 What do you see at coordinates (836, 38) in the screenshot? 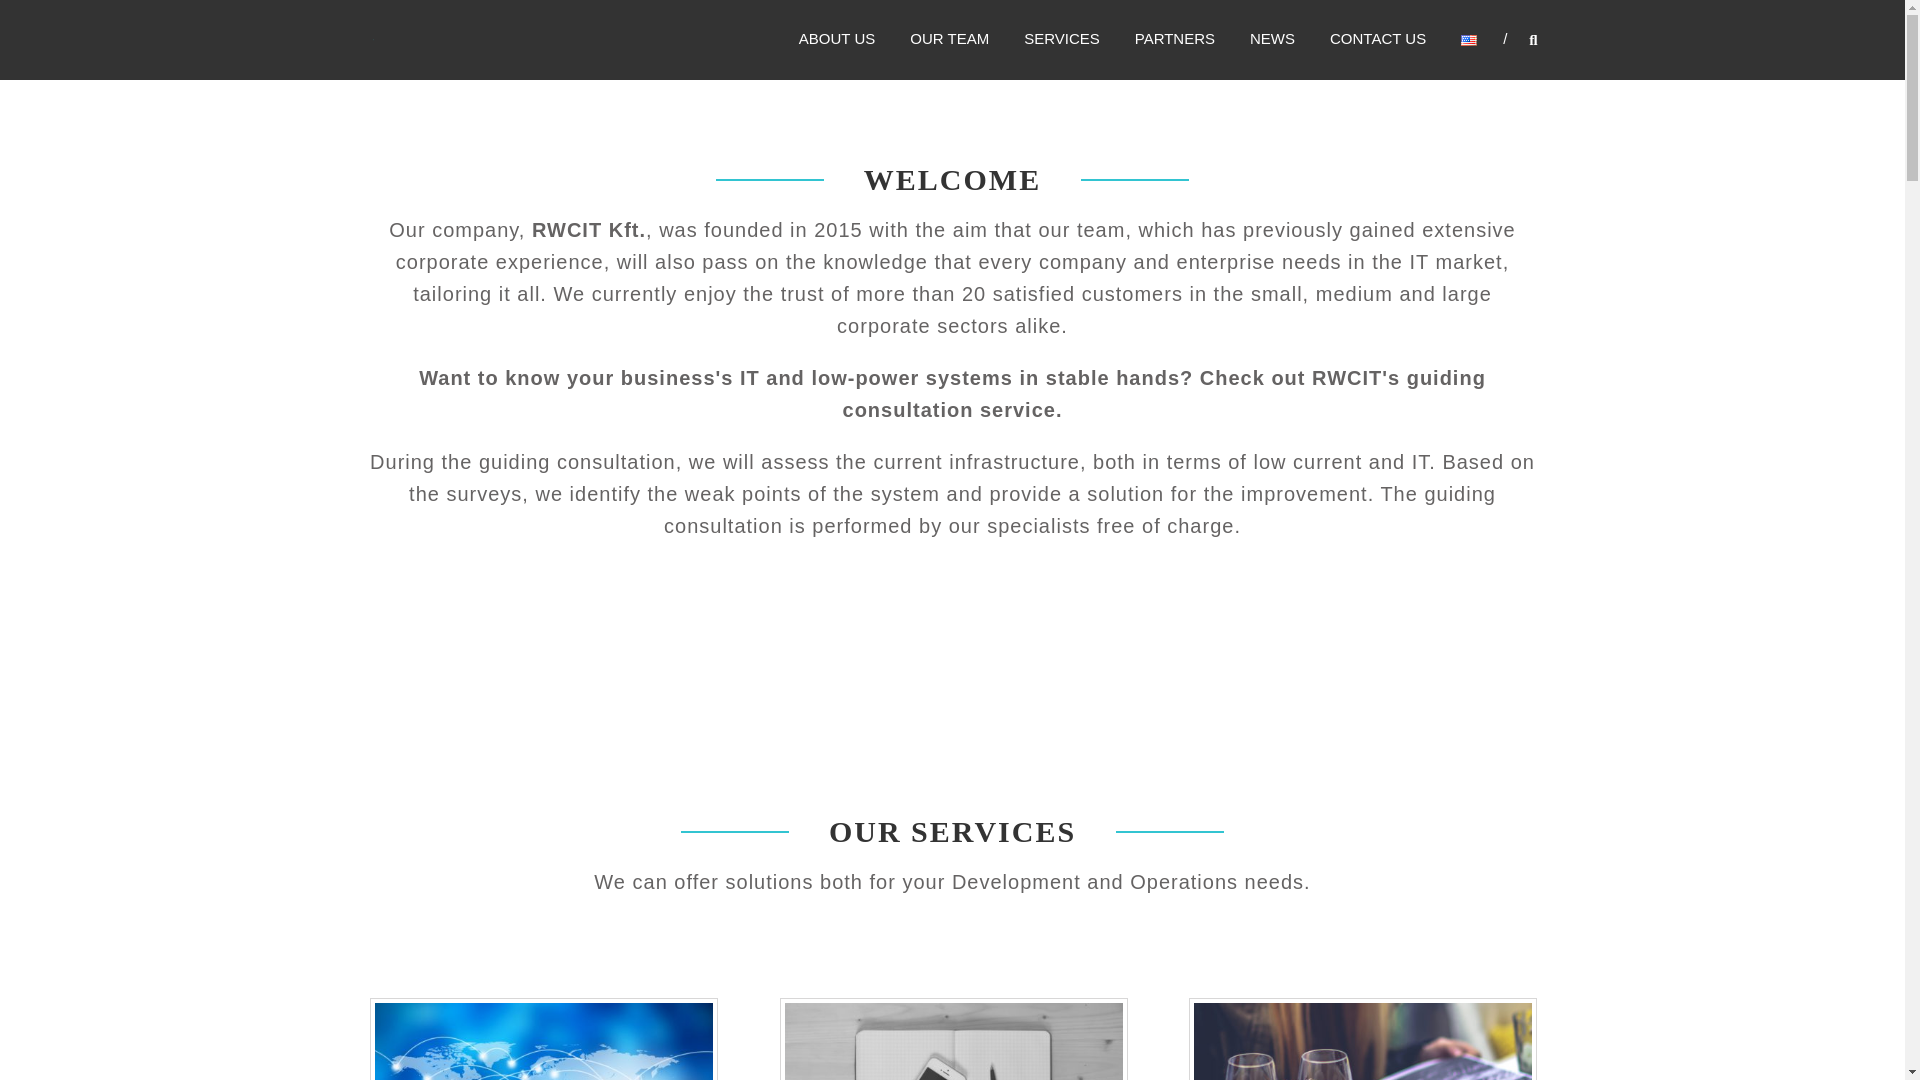
I see `ABOUT US` at bounding box center [836, 38].